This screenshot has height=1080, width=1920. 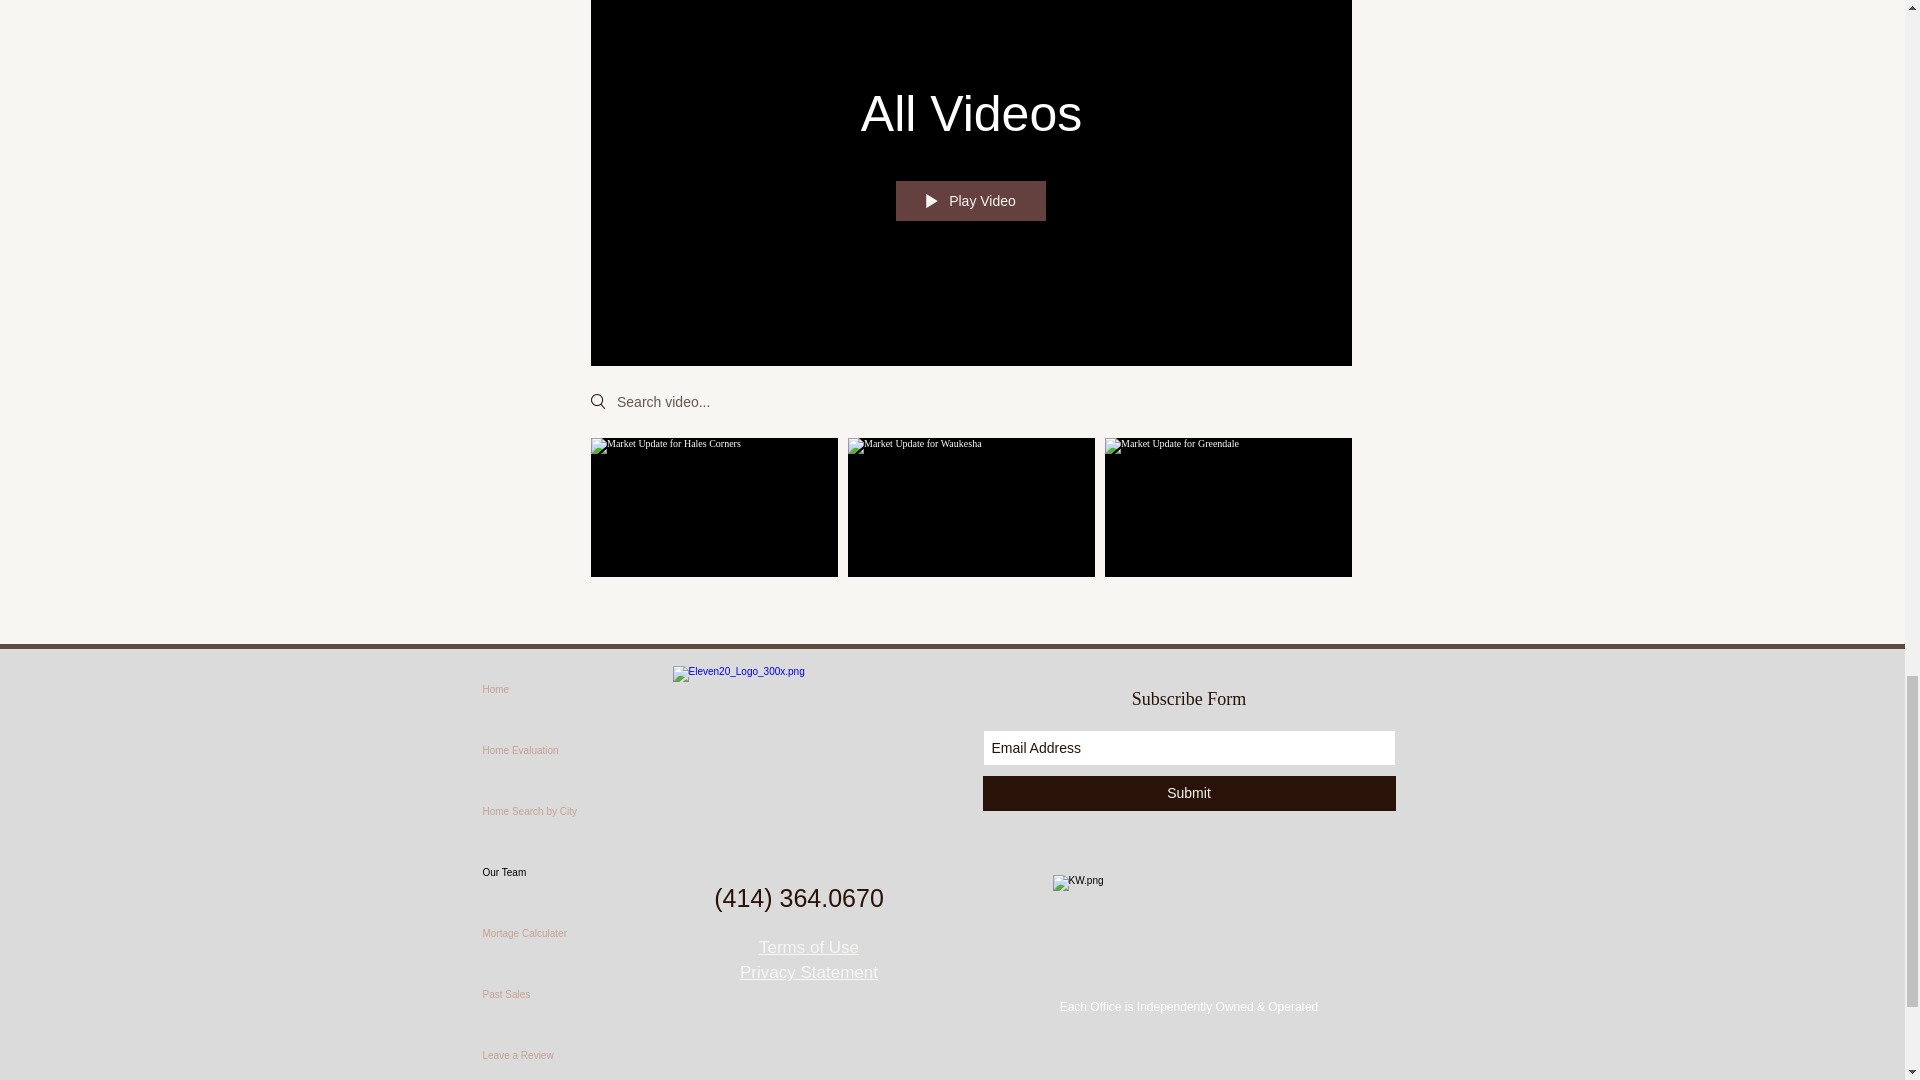 I want to click on Our Team, so click(x=576, y=872).